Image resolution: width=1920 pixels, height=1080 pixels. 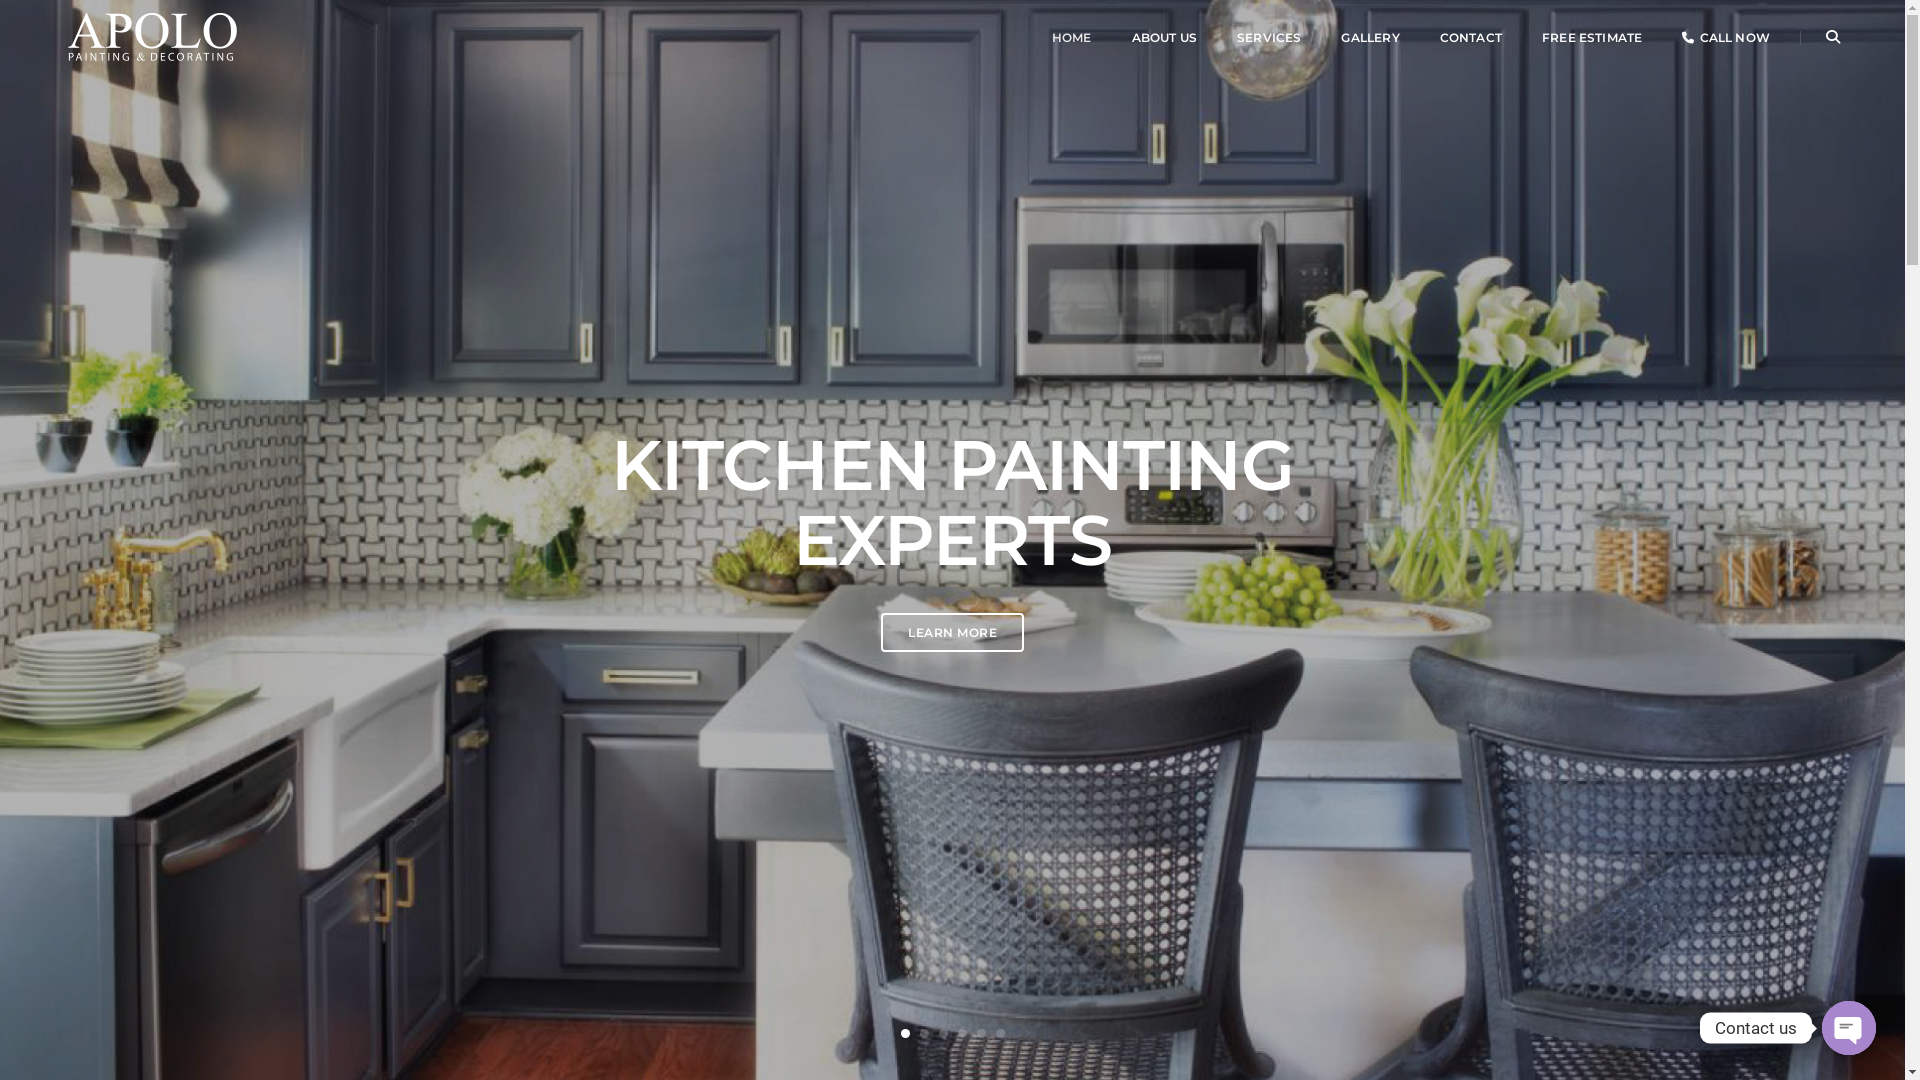 I want to click on FREE ESTIMATE, so click(x=1592, y=38).